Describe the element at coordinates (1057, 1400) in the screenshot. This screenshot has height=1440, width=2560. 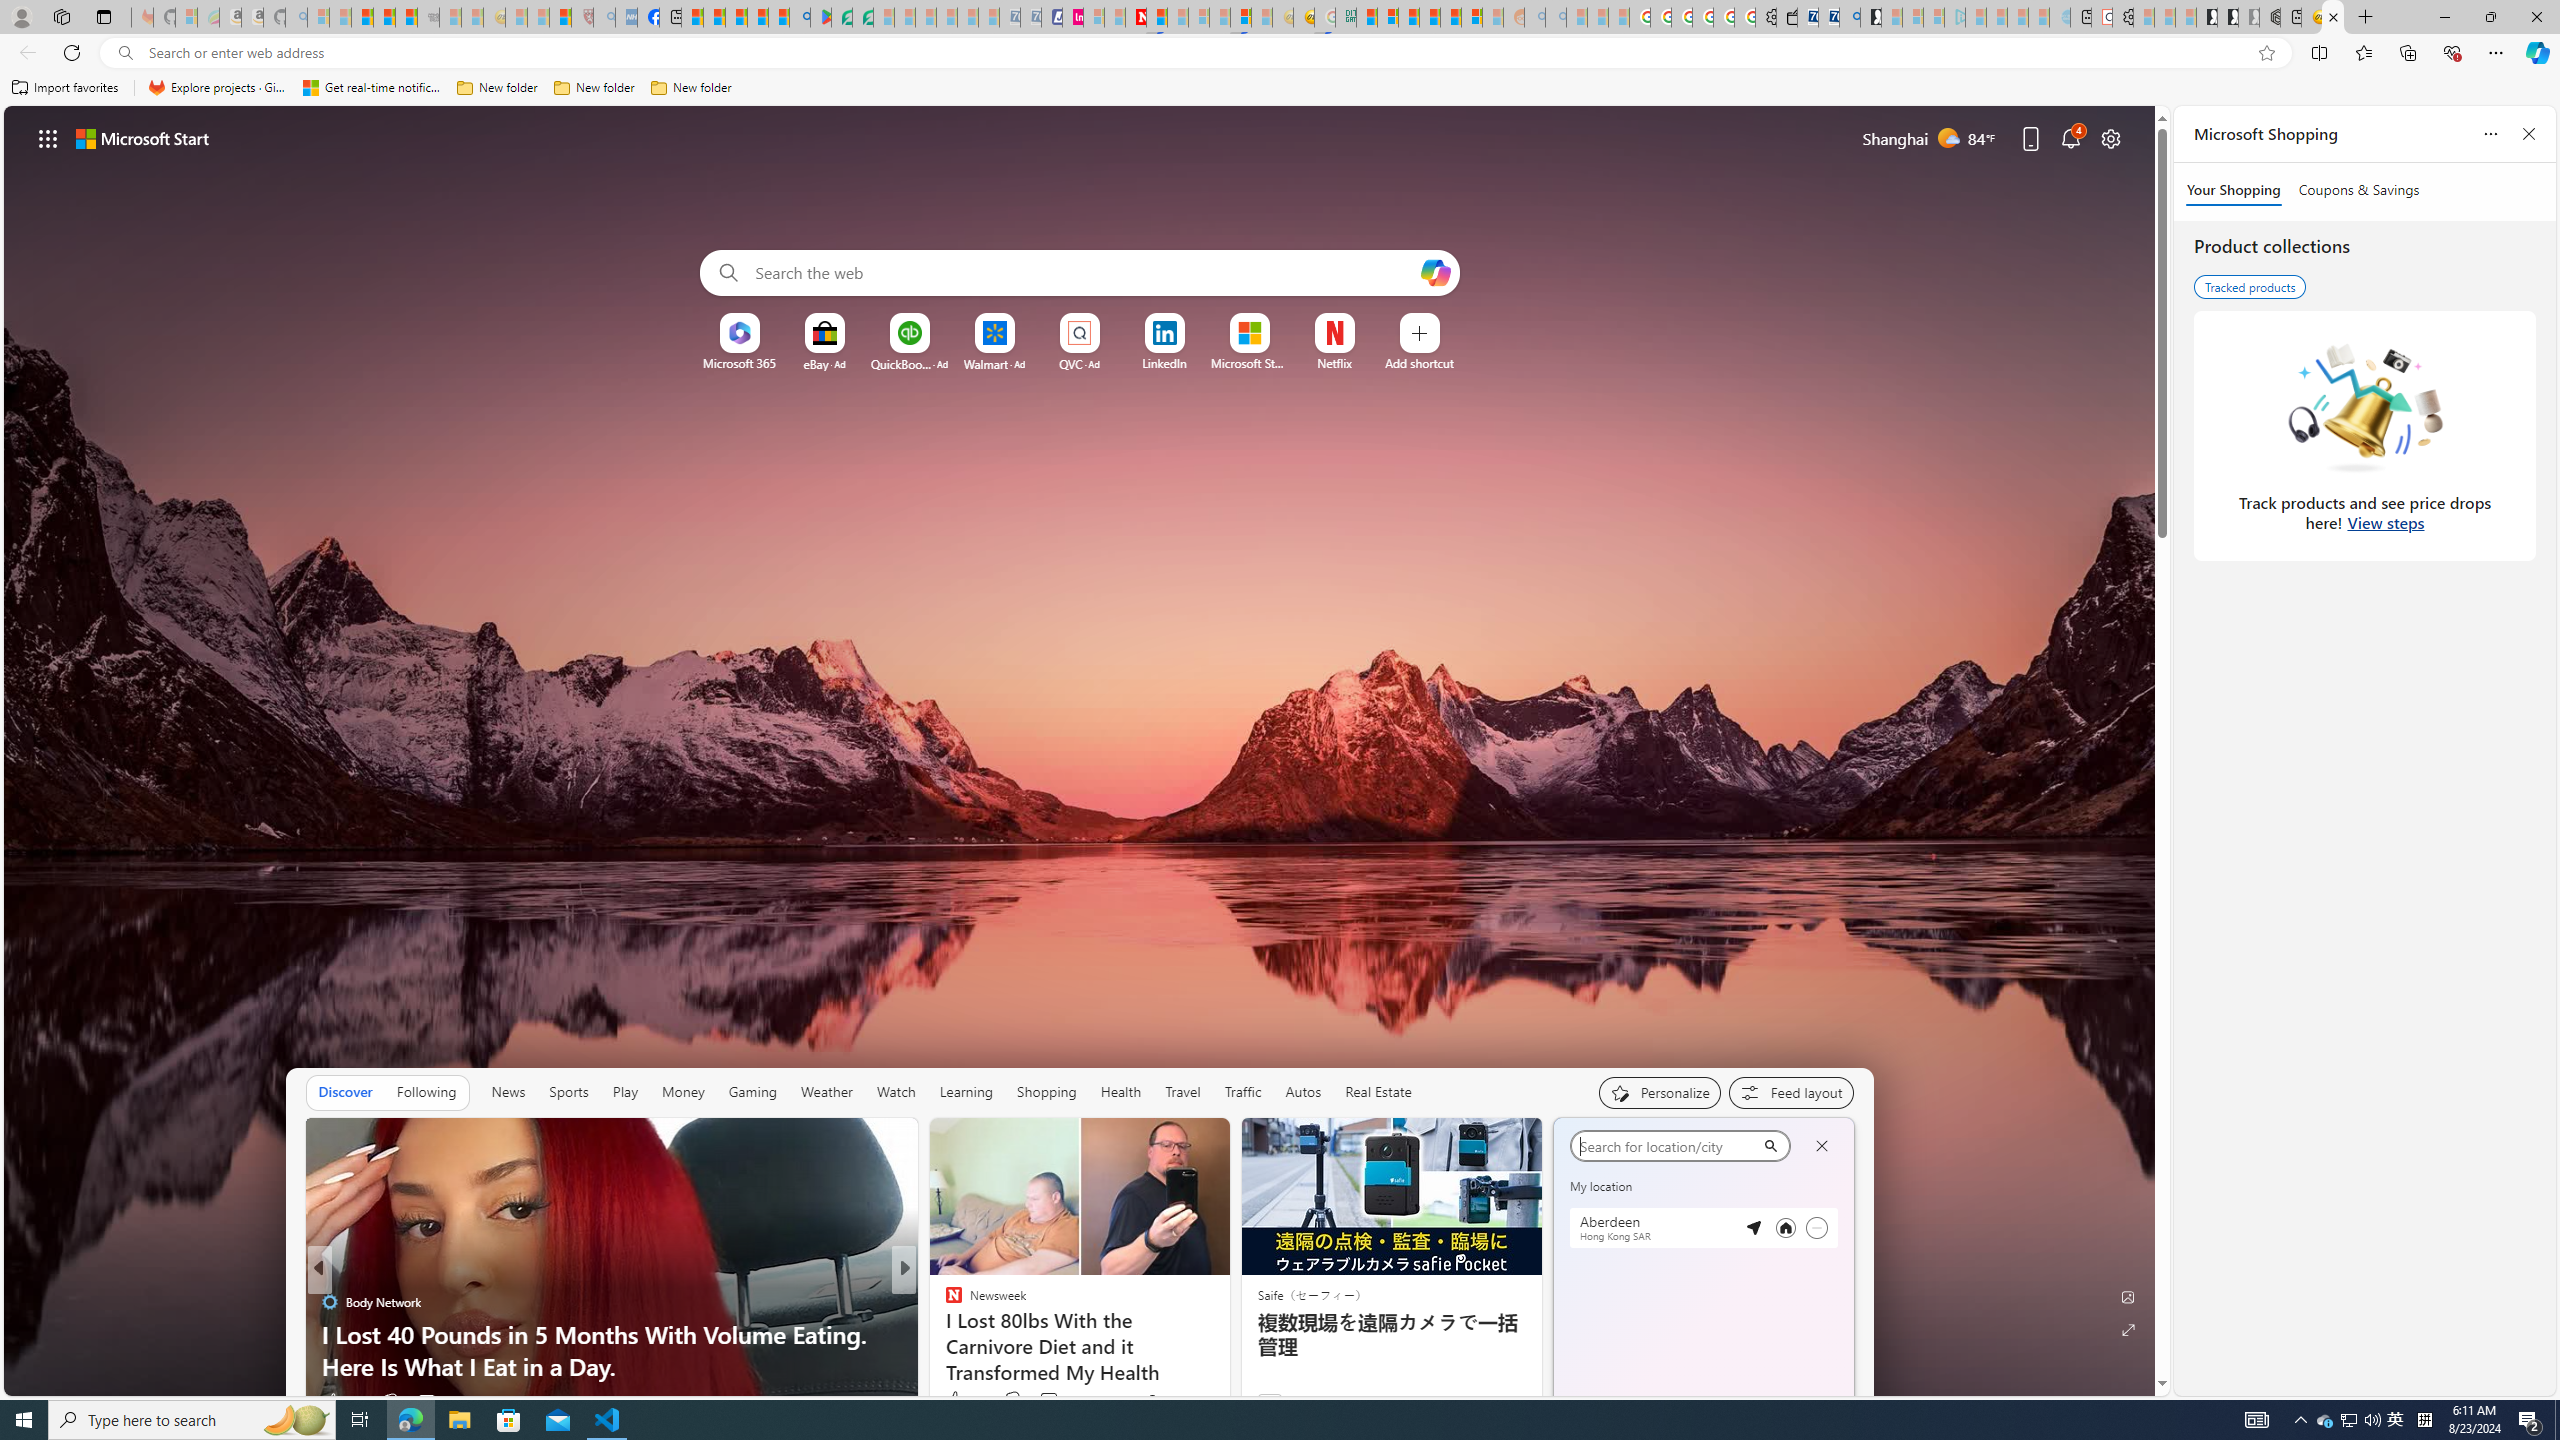
I see `View comments 73 Comment` at that location.